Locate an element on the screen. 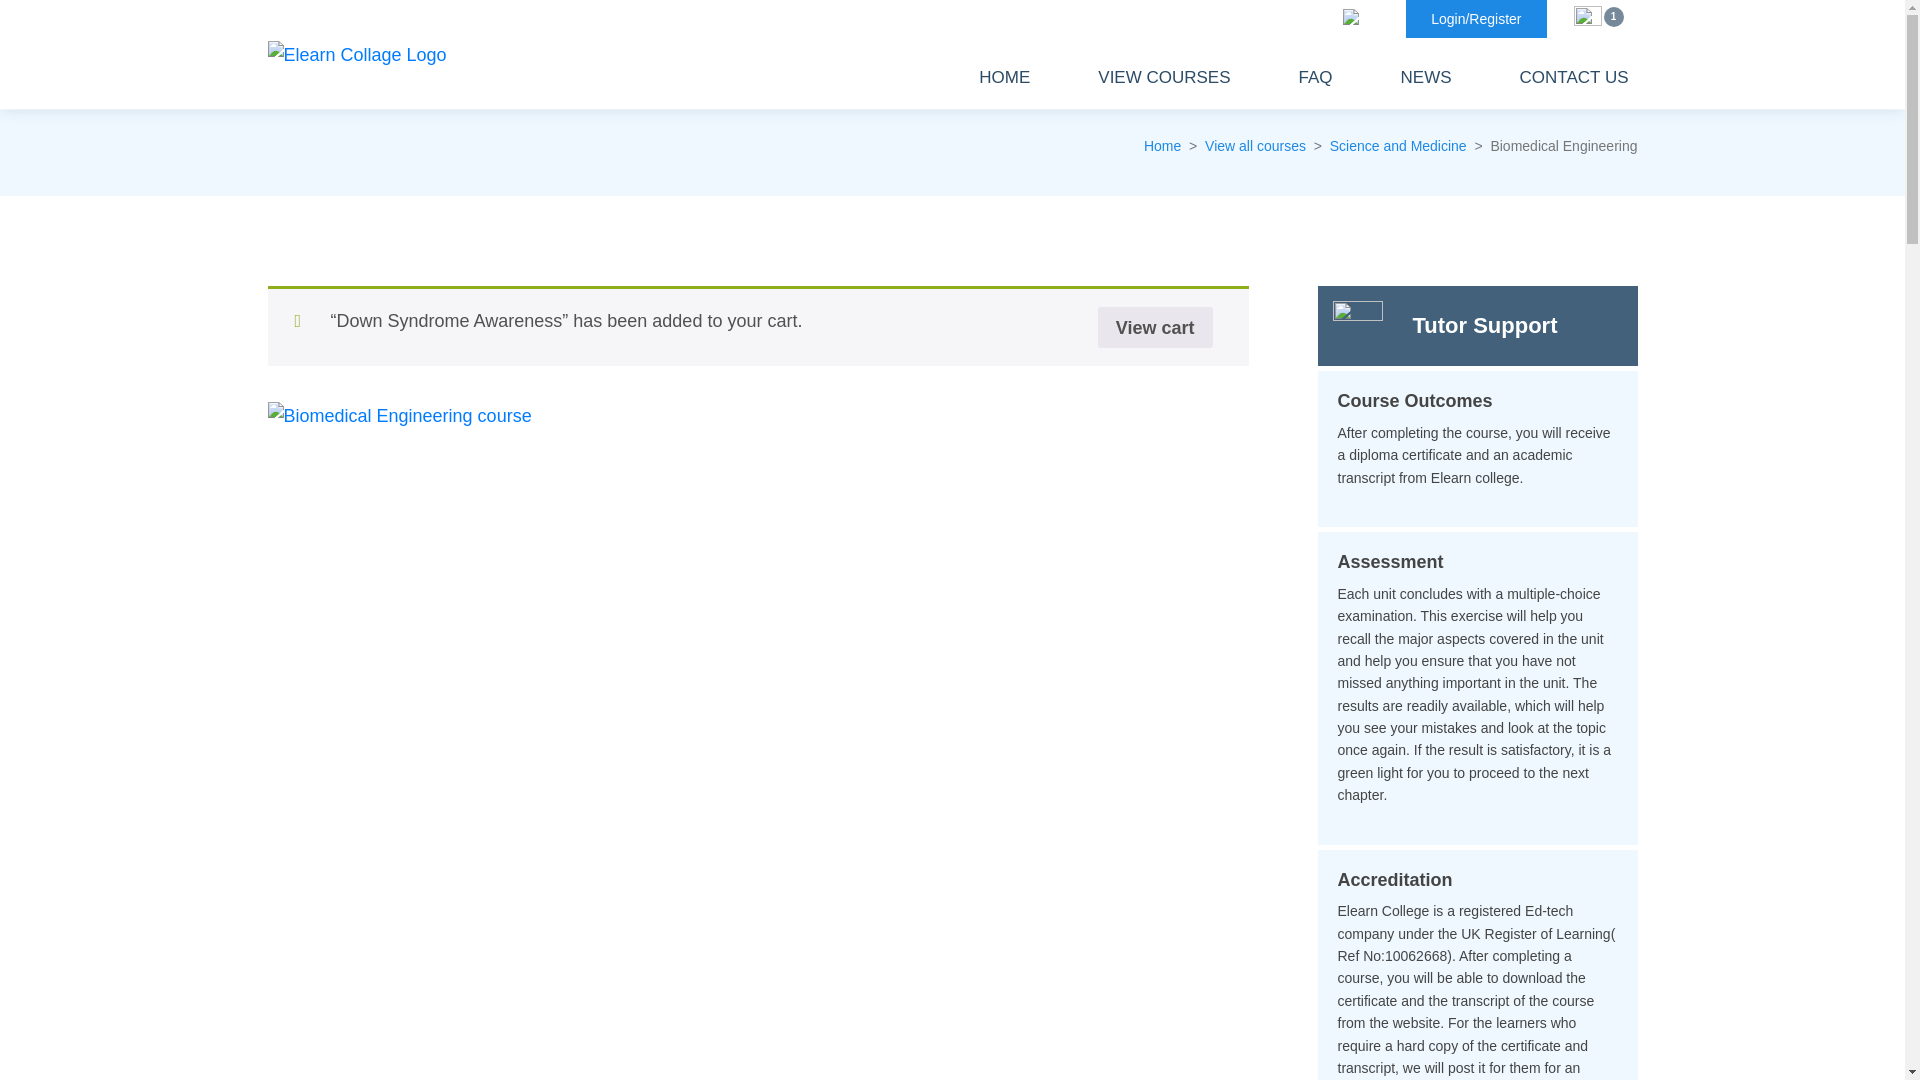 The image size is (1920, 1080). Home is located at coordinates (1162, 146).